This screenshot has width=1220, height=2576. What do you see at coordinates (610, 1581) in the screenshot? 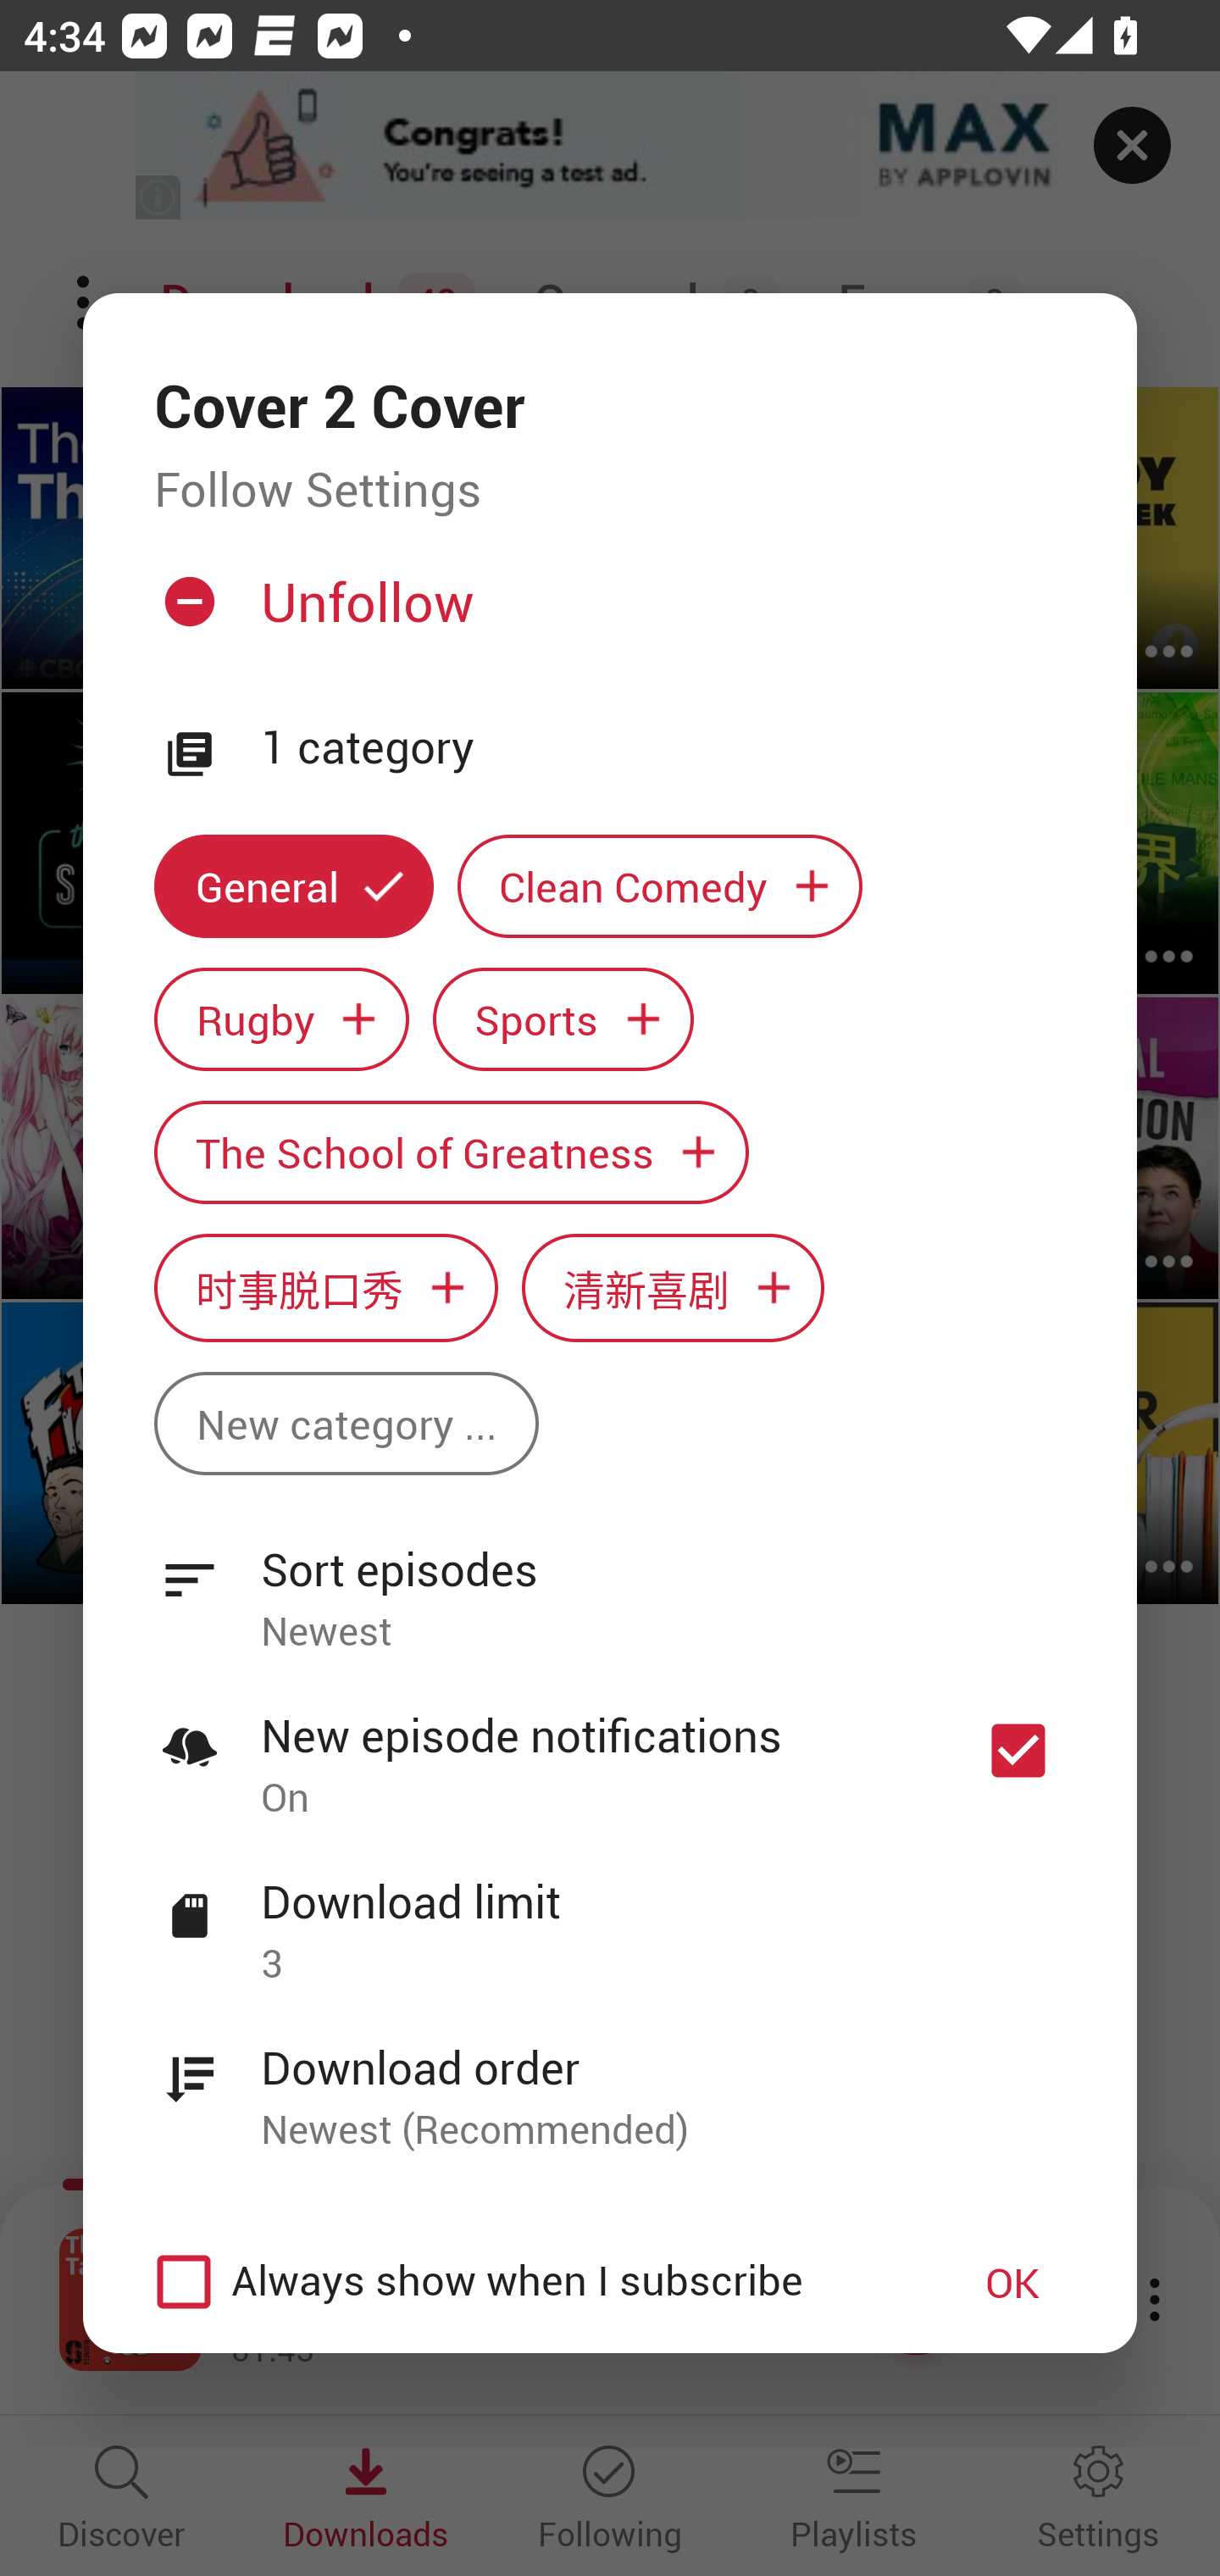
I see `Sort episodes Newest` at bounding box center [610, 1581].